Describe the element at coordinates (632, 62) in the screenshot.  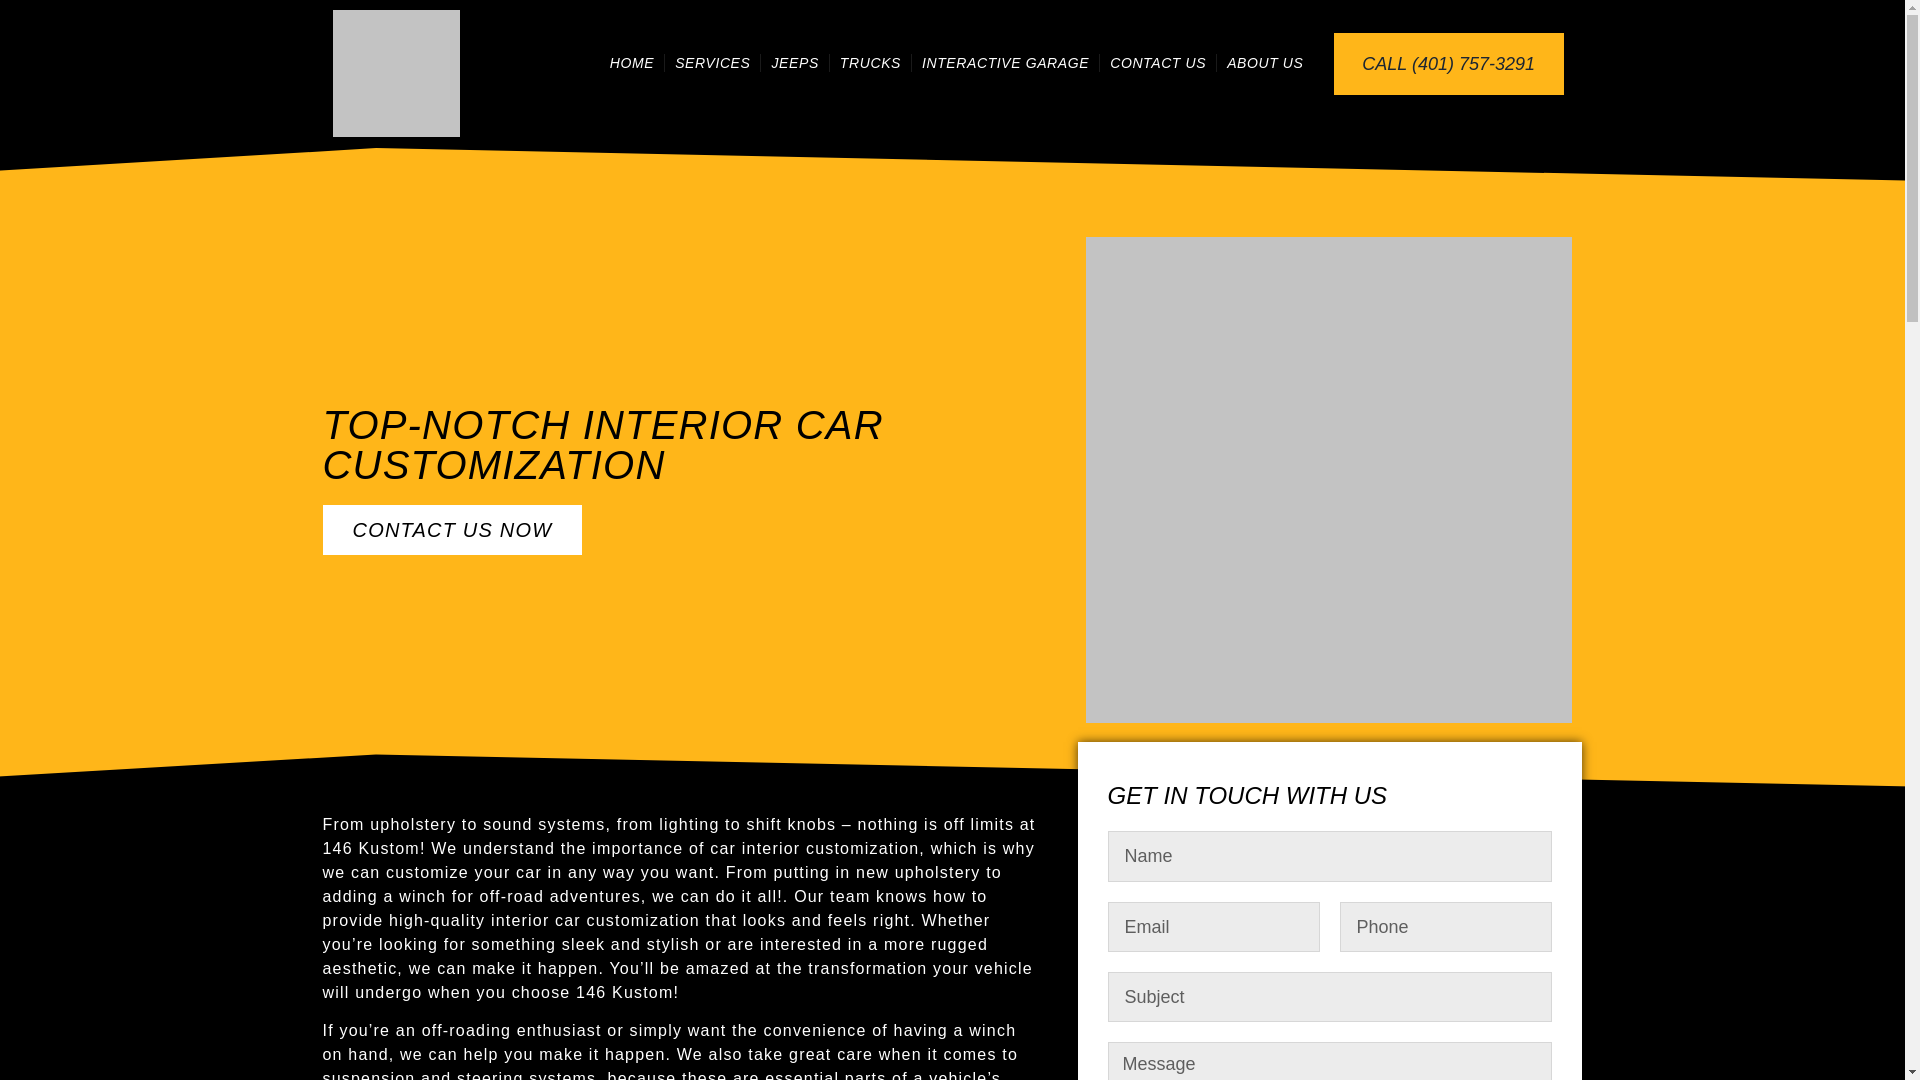
I see `HOME` at that location.